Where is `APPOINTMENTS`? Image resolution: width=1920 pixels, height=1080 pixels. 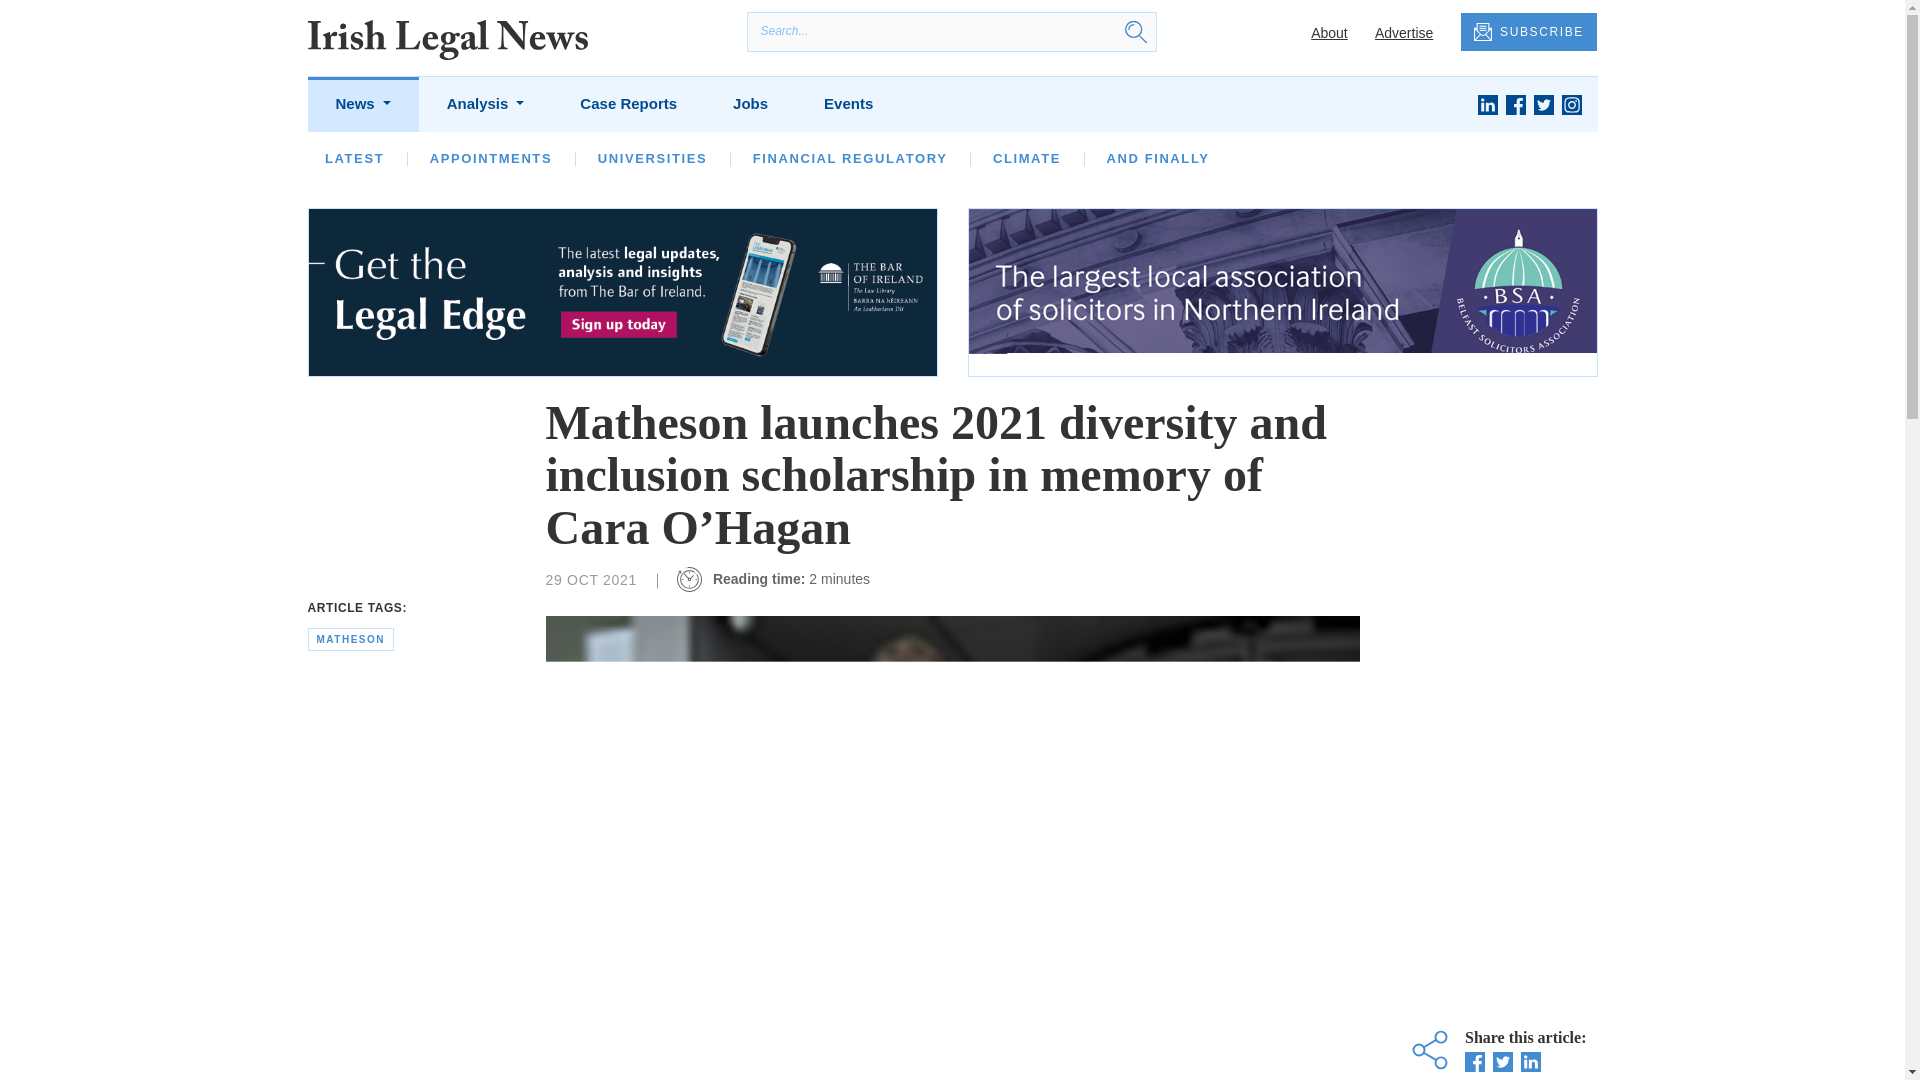
APPOINTMENTS is located at coordinates (491, 158).